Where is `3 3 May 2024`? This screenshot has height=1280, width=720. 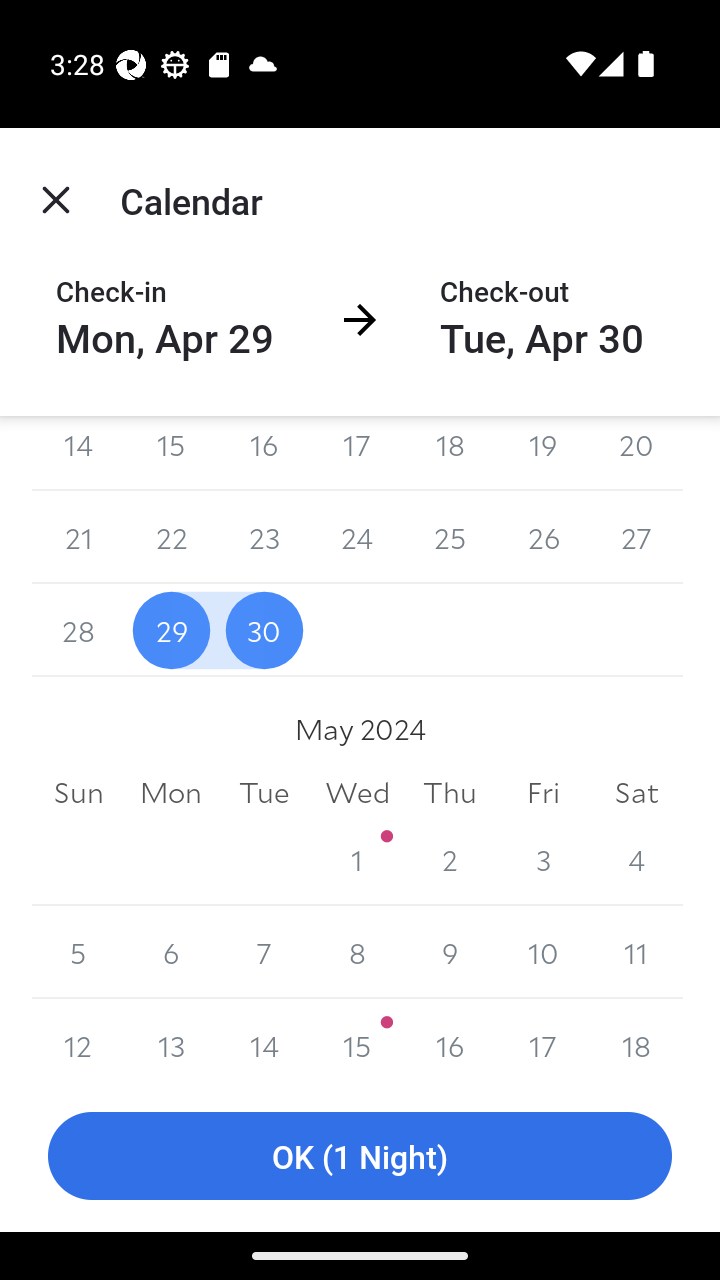 3 3 May 2024 is located at coordinates (542, 859).